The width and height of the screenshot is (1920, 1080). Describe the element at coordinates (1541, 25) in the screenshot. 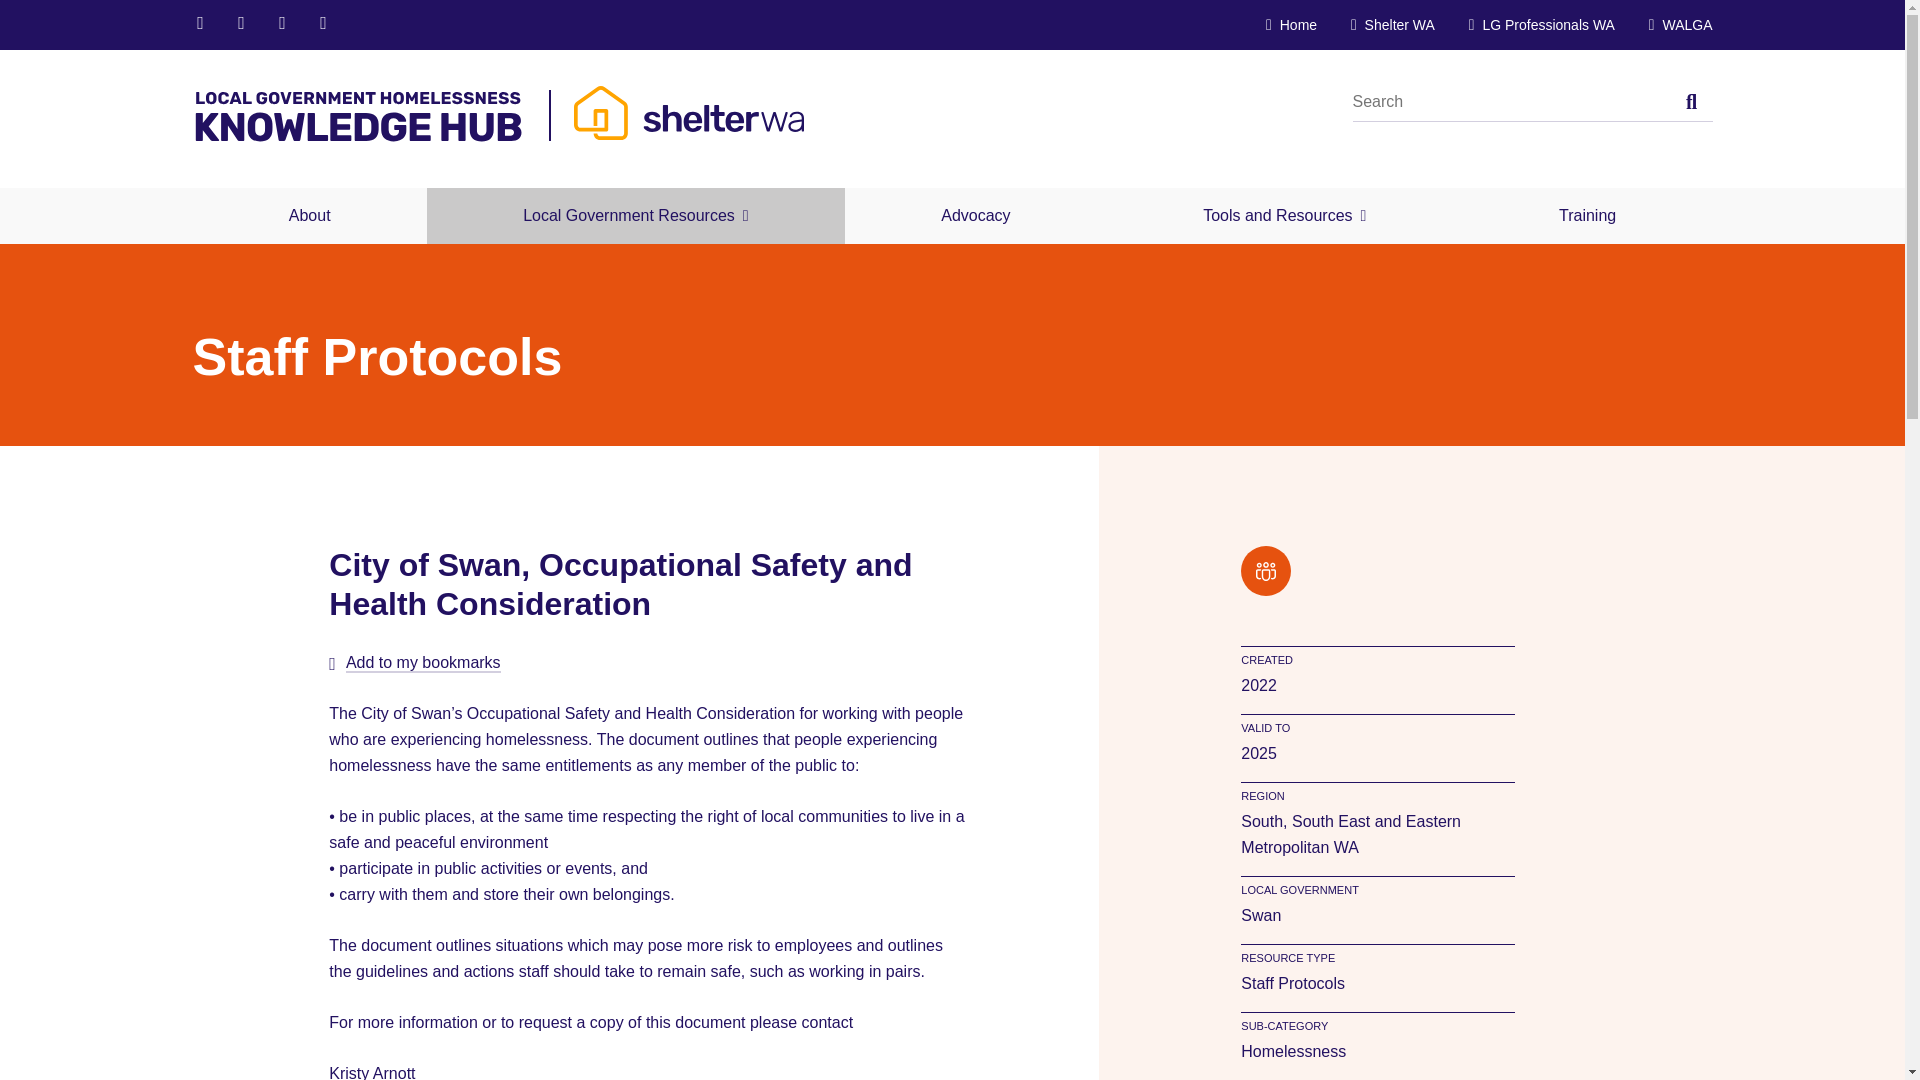

I see `LG Professionals WA` at that location.